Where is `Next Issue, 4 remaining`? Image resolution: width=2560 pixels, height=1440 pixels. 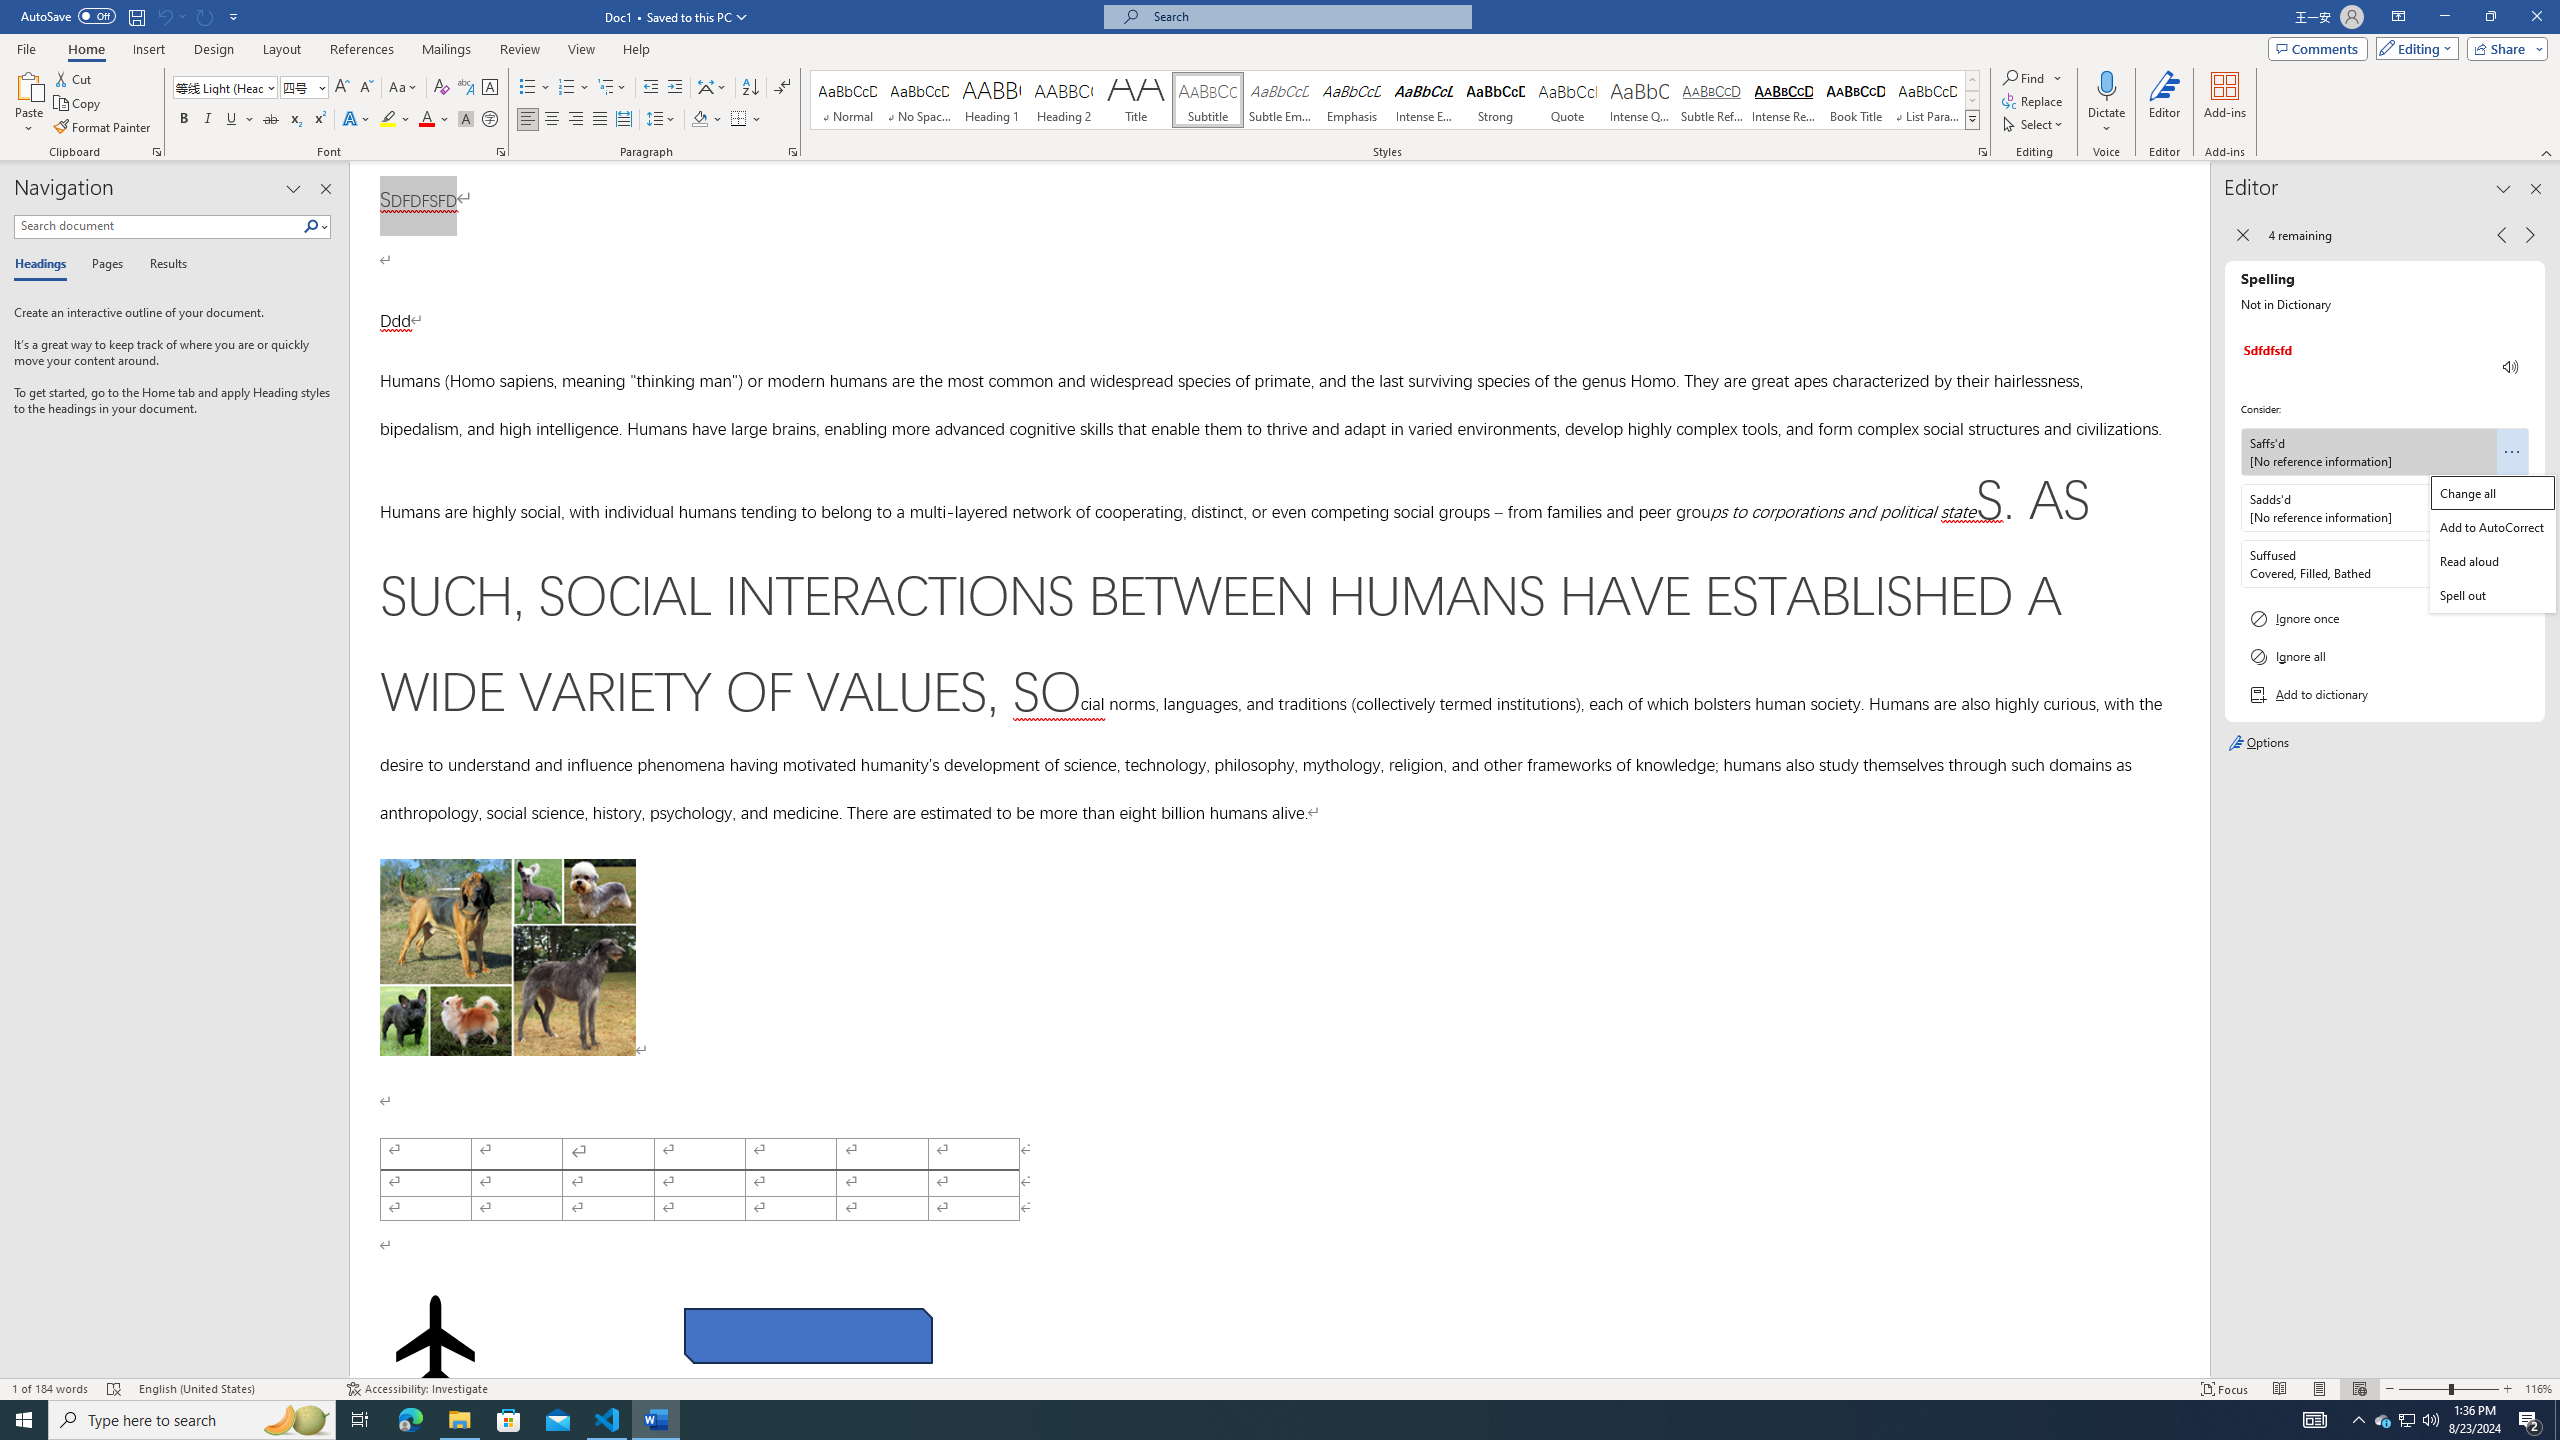
Next Issue, 4 remaining is located at coordinates (2530, 235).